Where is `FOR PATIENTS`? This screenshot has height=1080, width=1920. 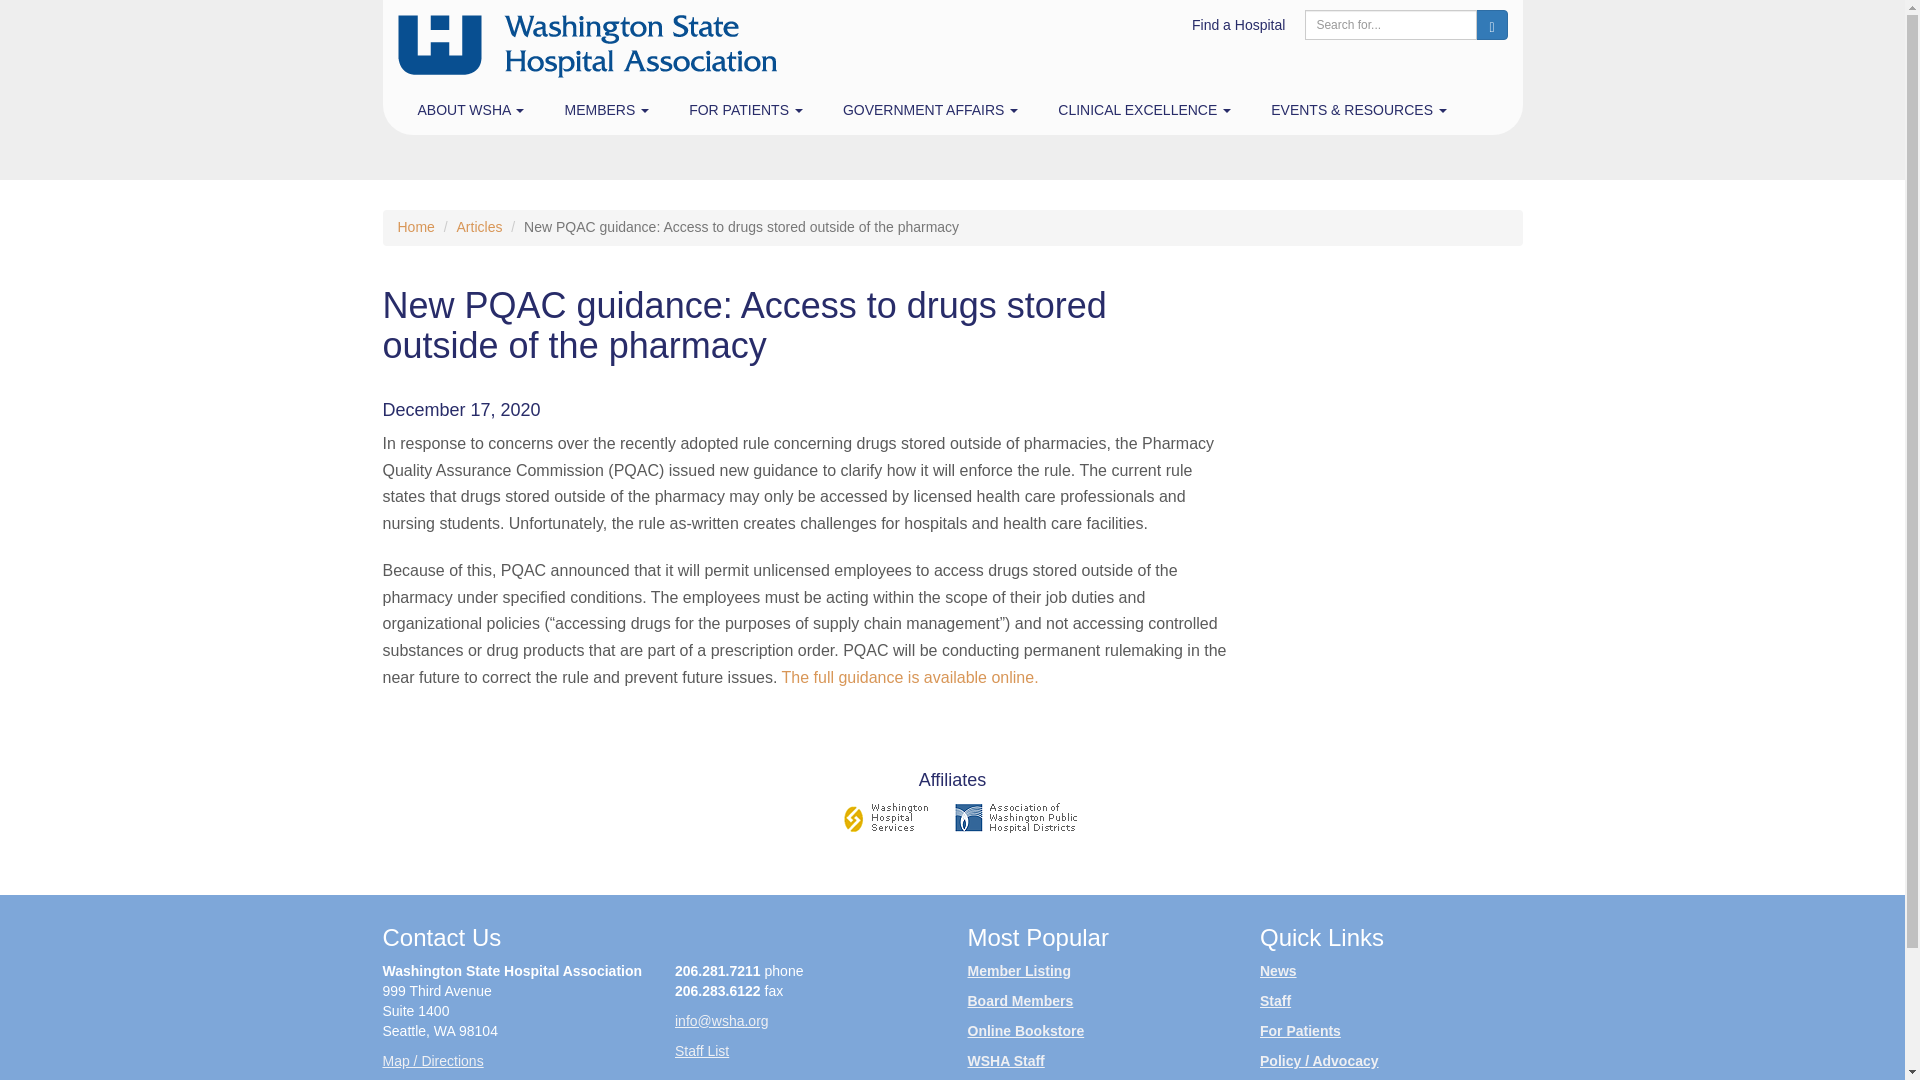
FOR PATIENTS is located at coordinates (746, 110).